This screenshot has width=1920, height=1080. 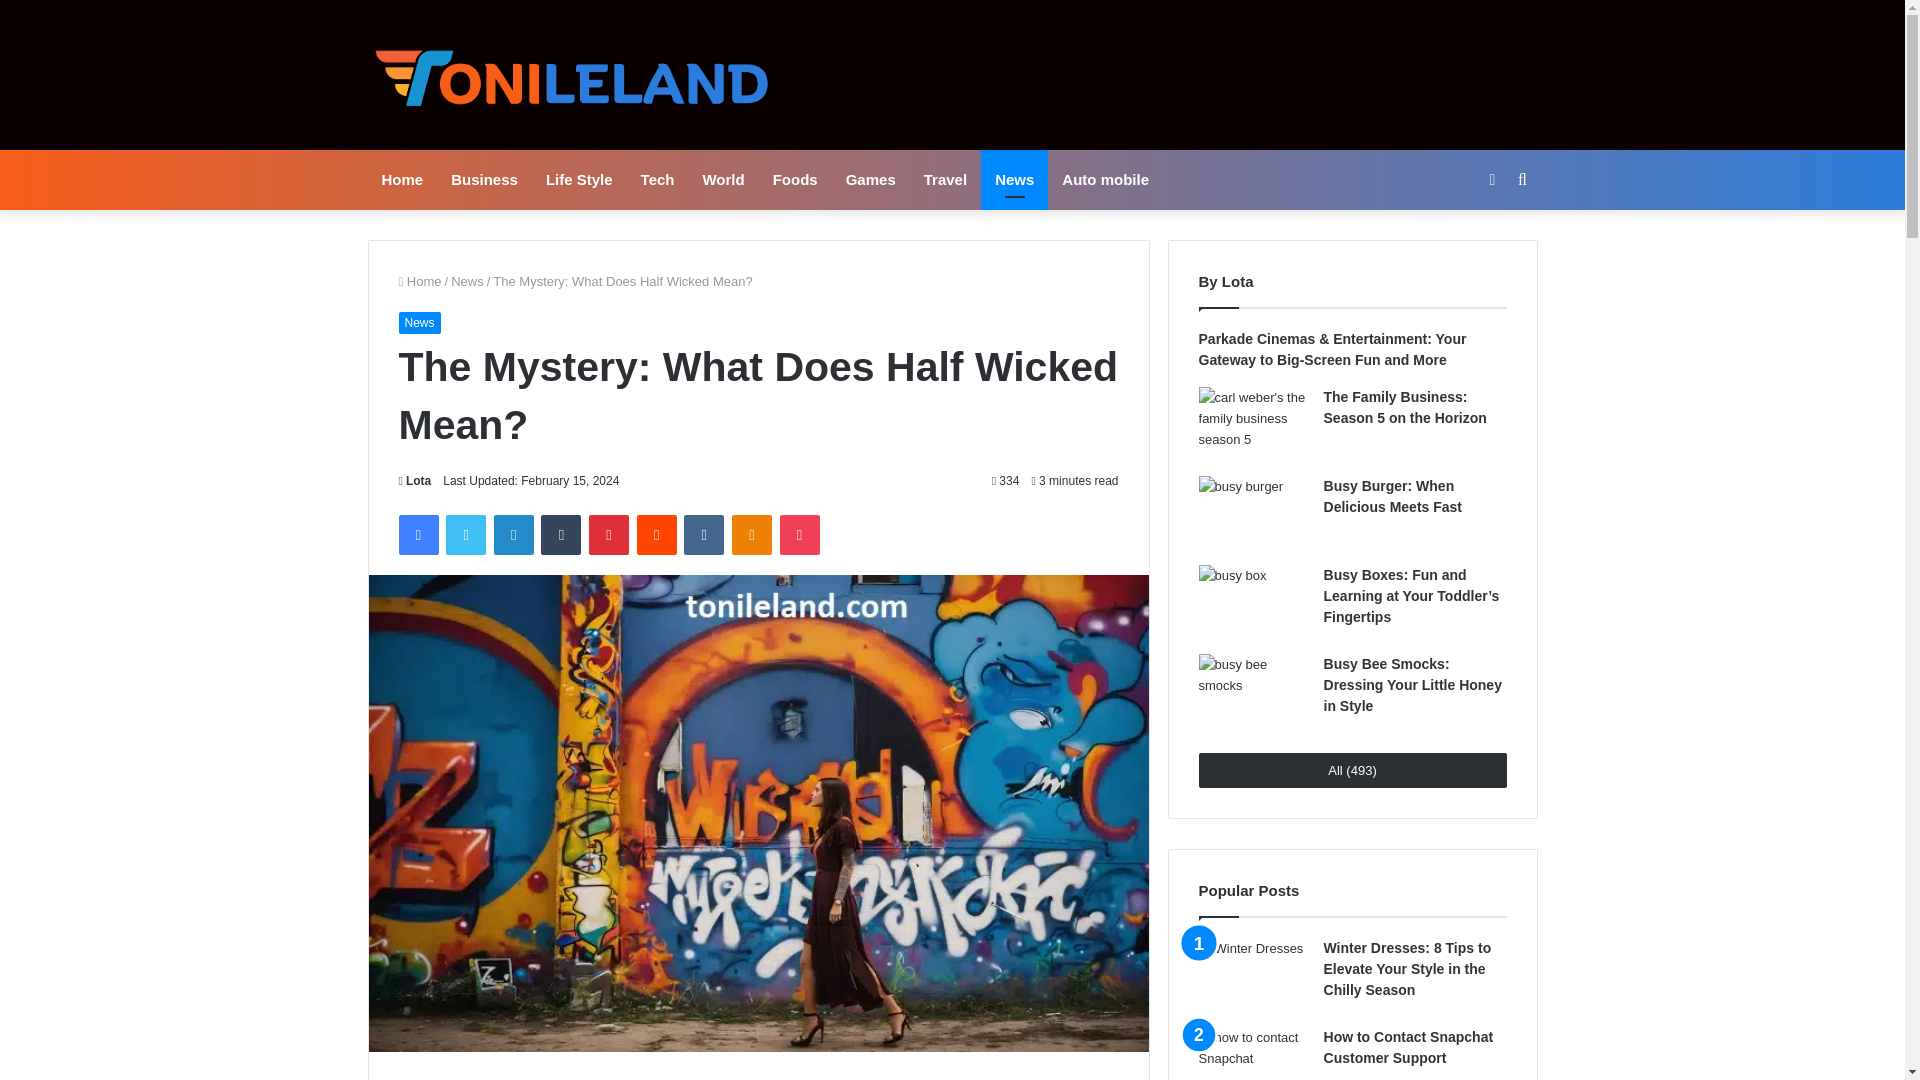 I want to click on News, so click(x=1014, y=180).